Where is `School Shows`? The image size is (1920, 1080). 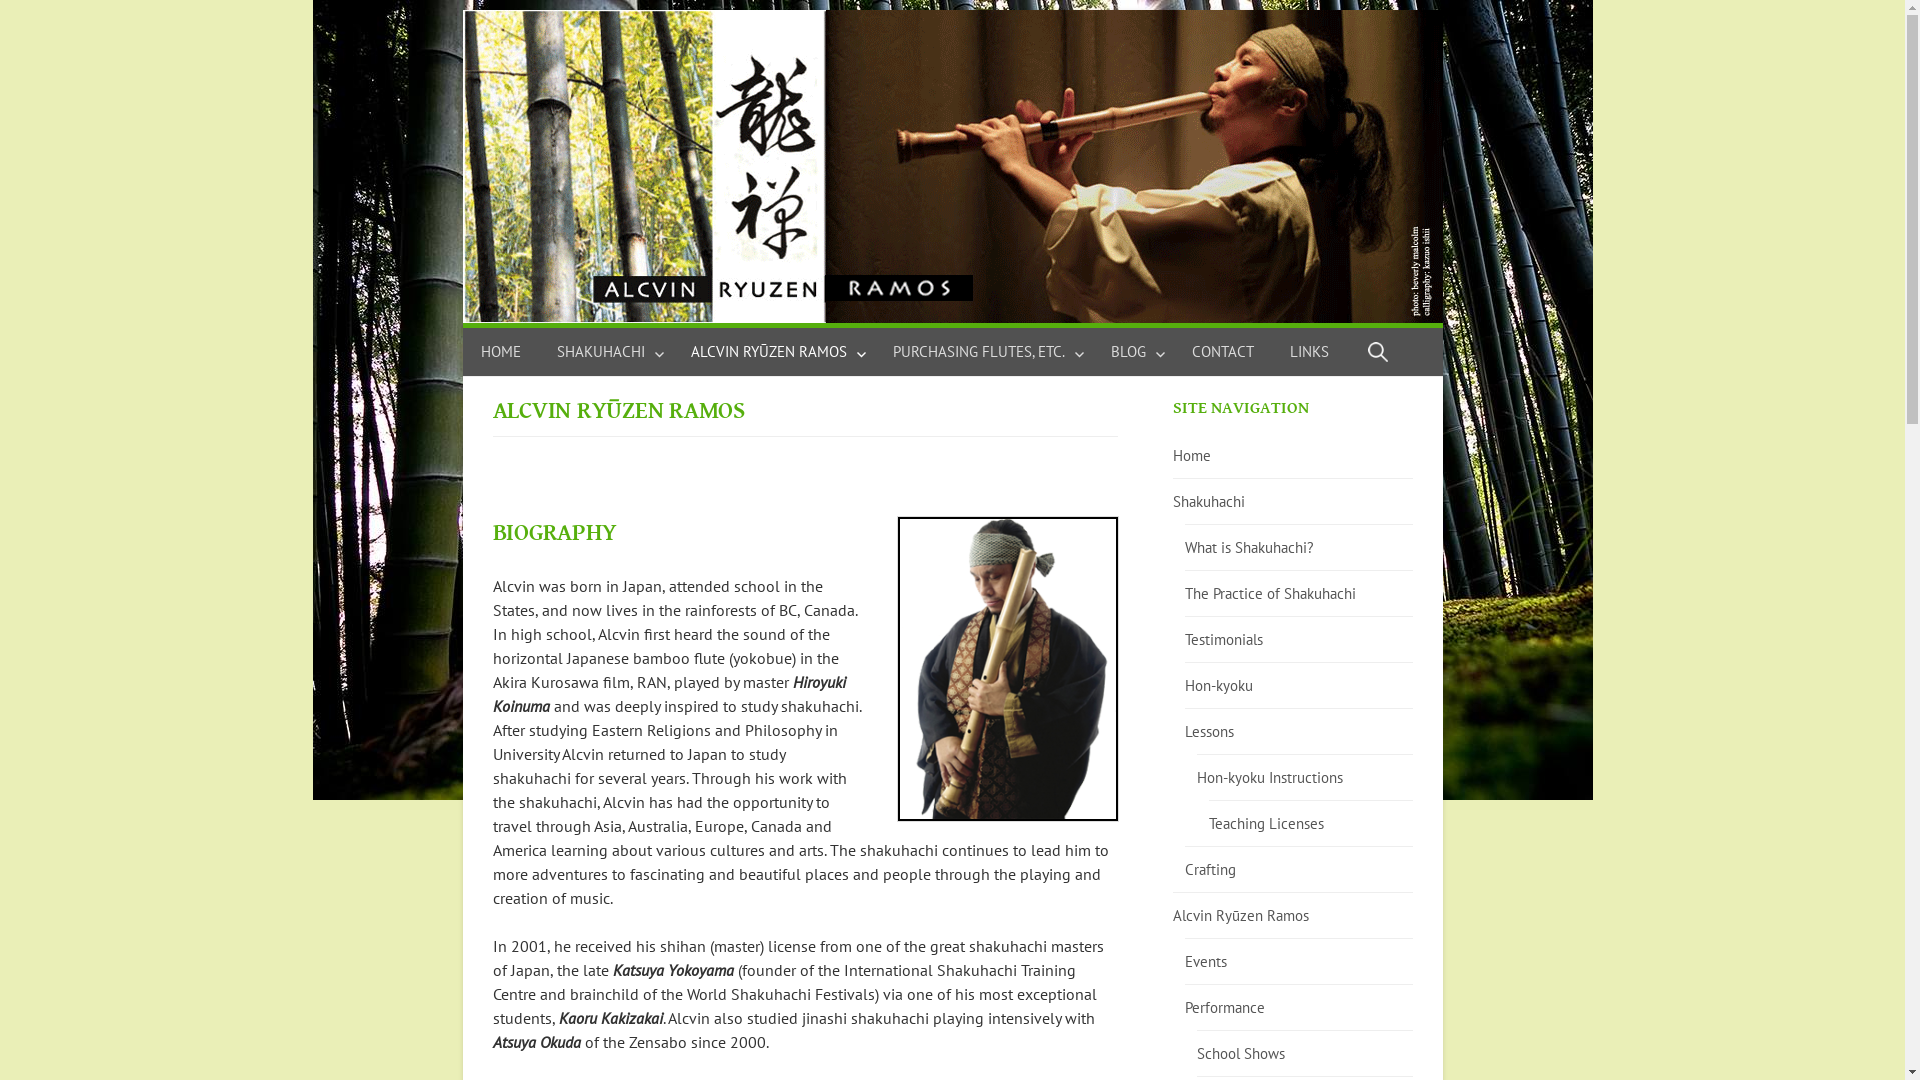 School Shows is located at coordinates (1241, 1054).